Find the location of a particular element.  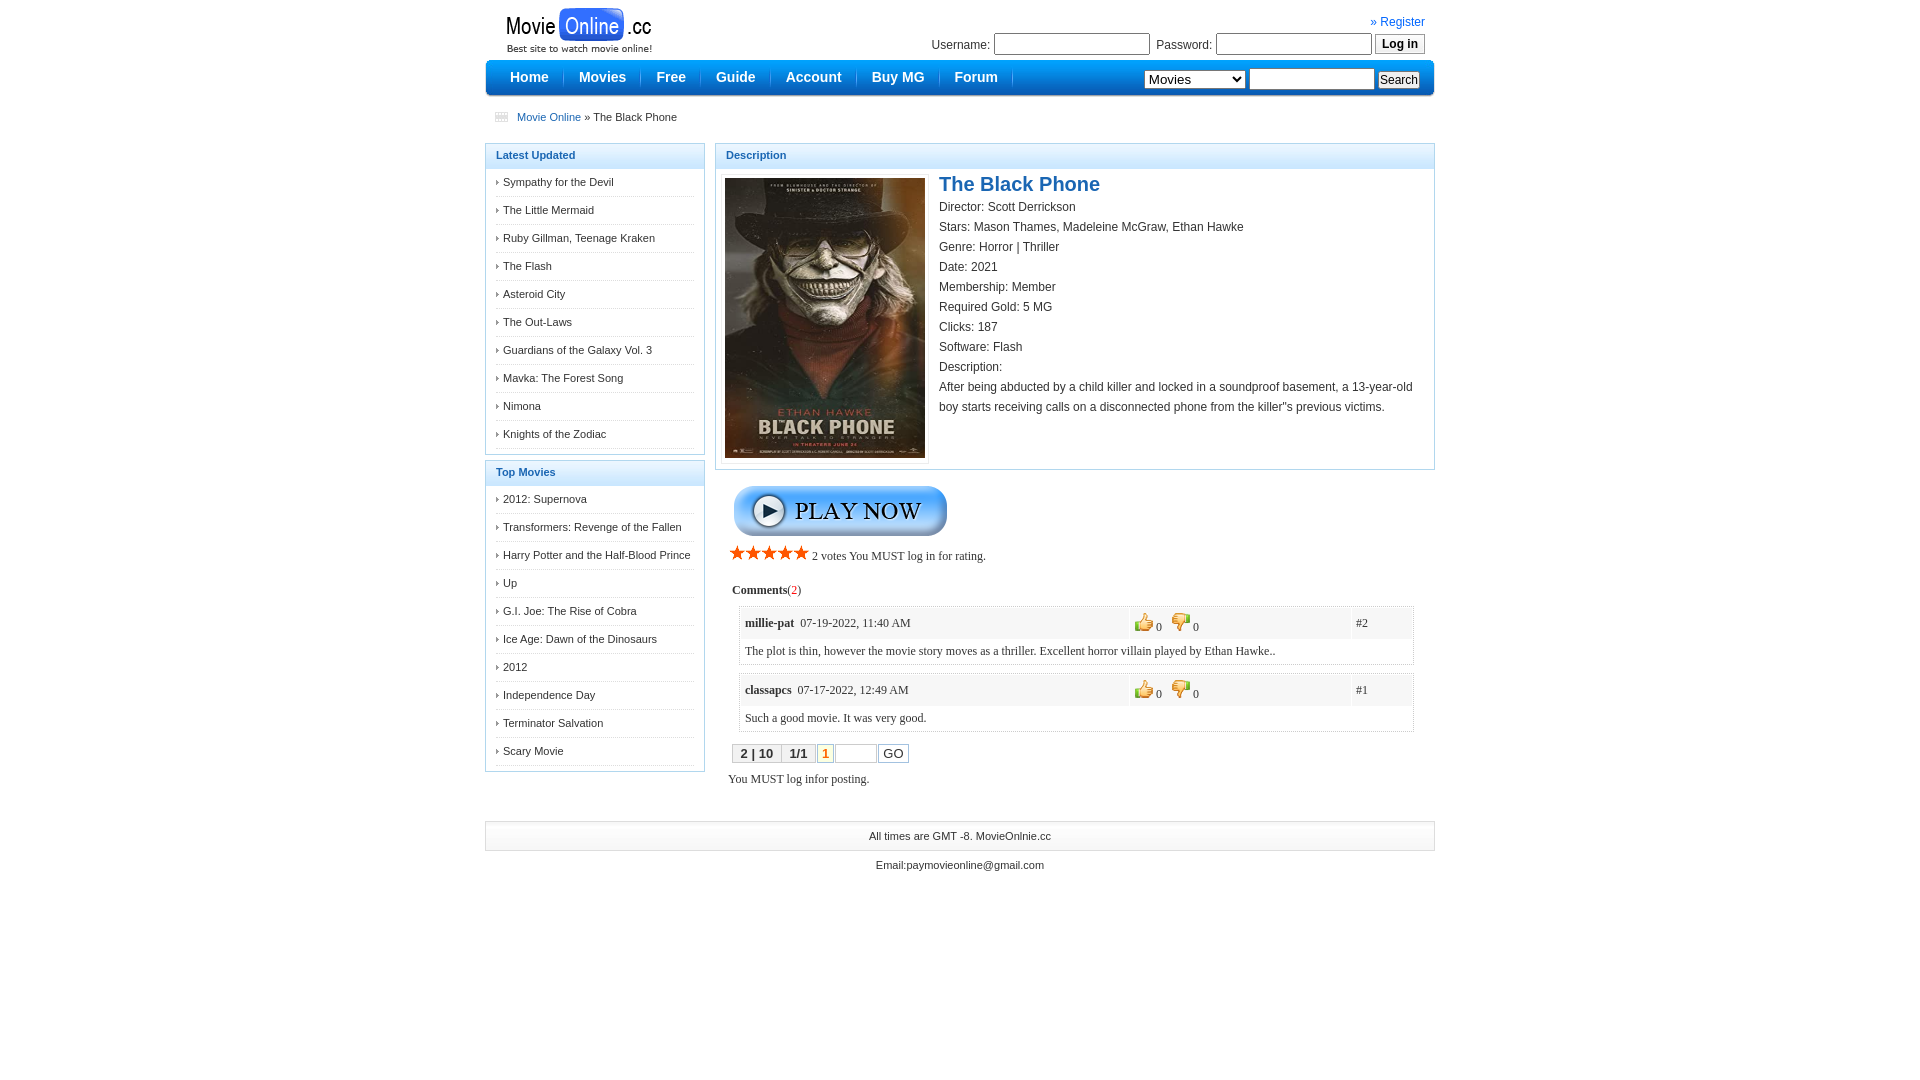

Up is located at coordinates (510, 583).